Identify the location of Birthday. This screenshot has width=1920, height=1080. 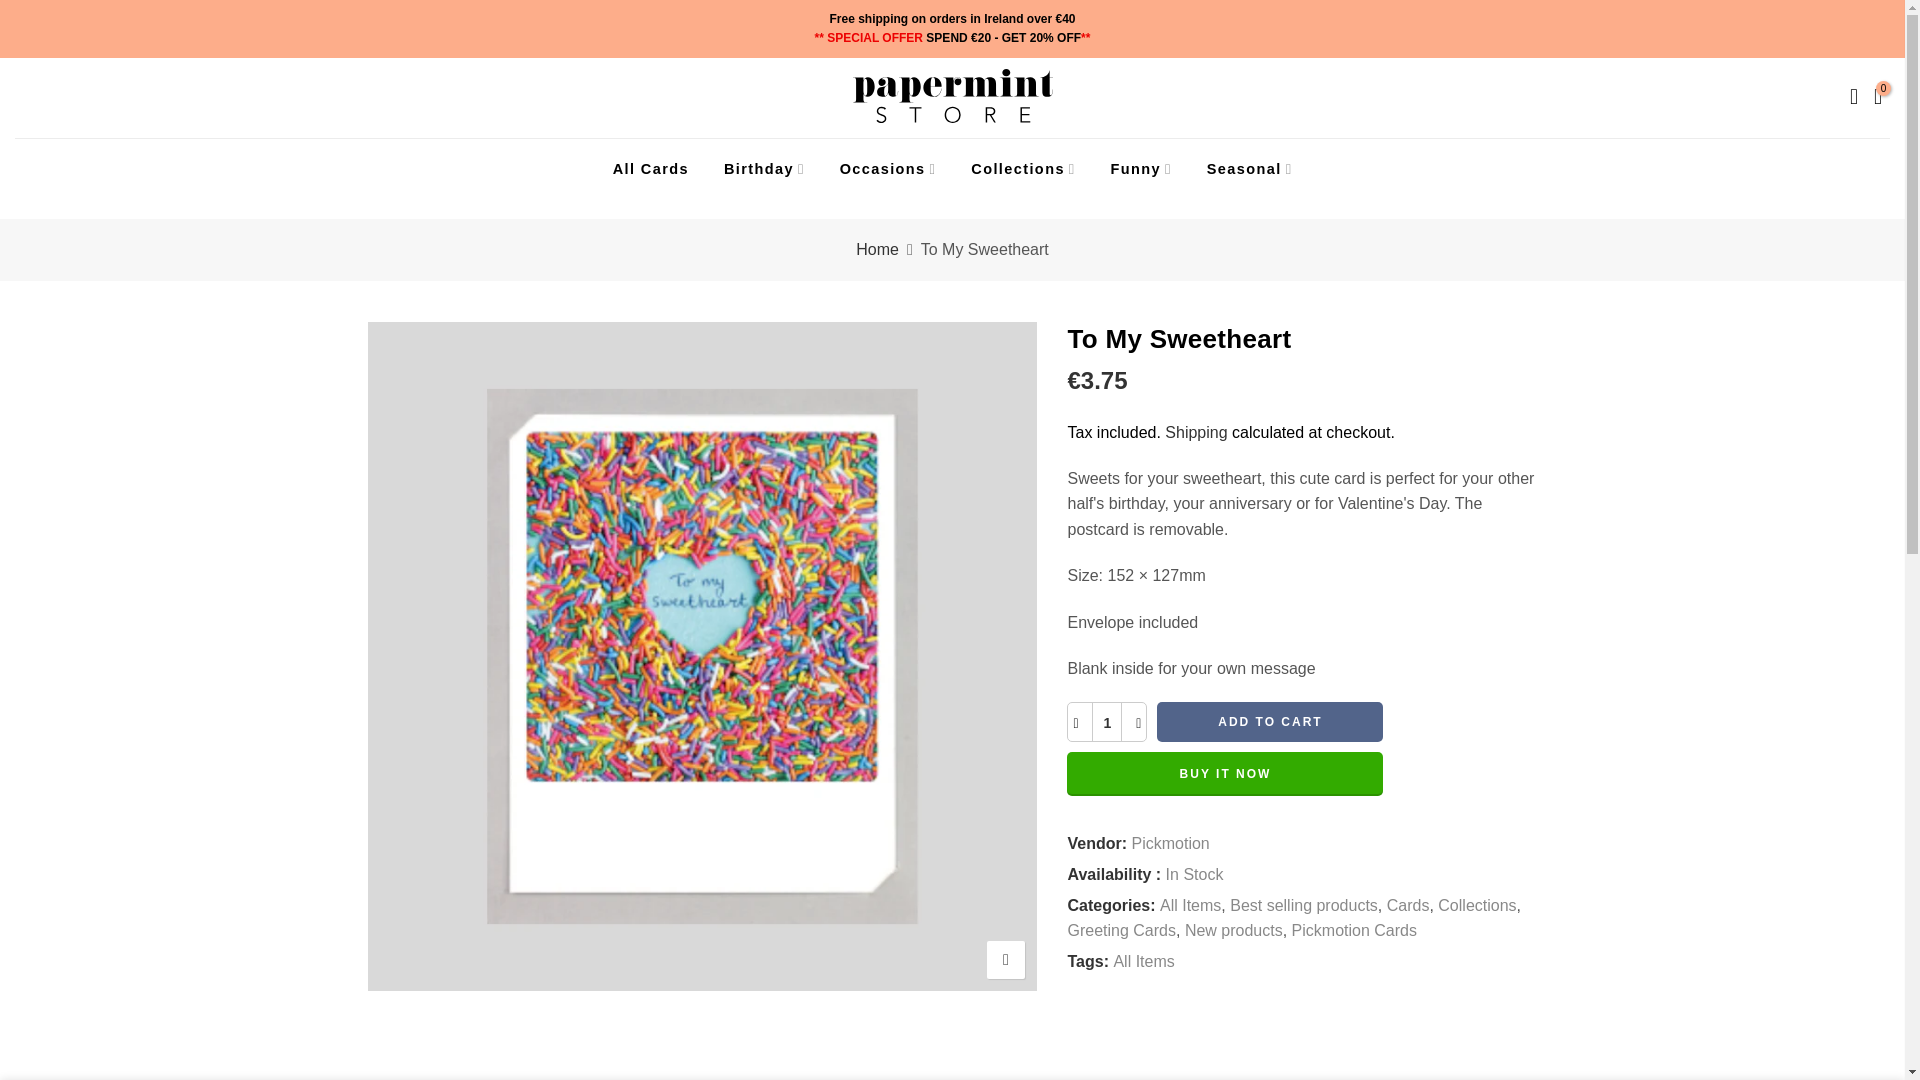
(764, 168).